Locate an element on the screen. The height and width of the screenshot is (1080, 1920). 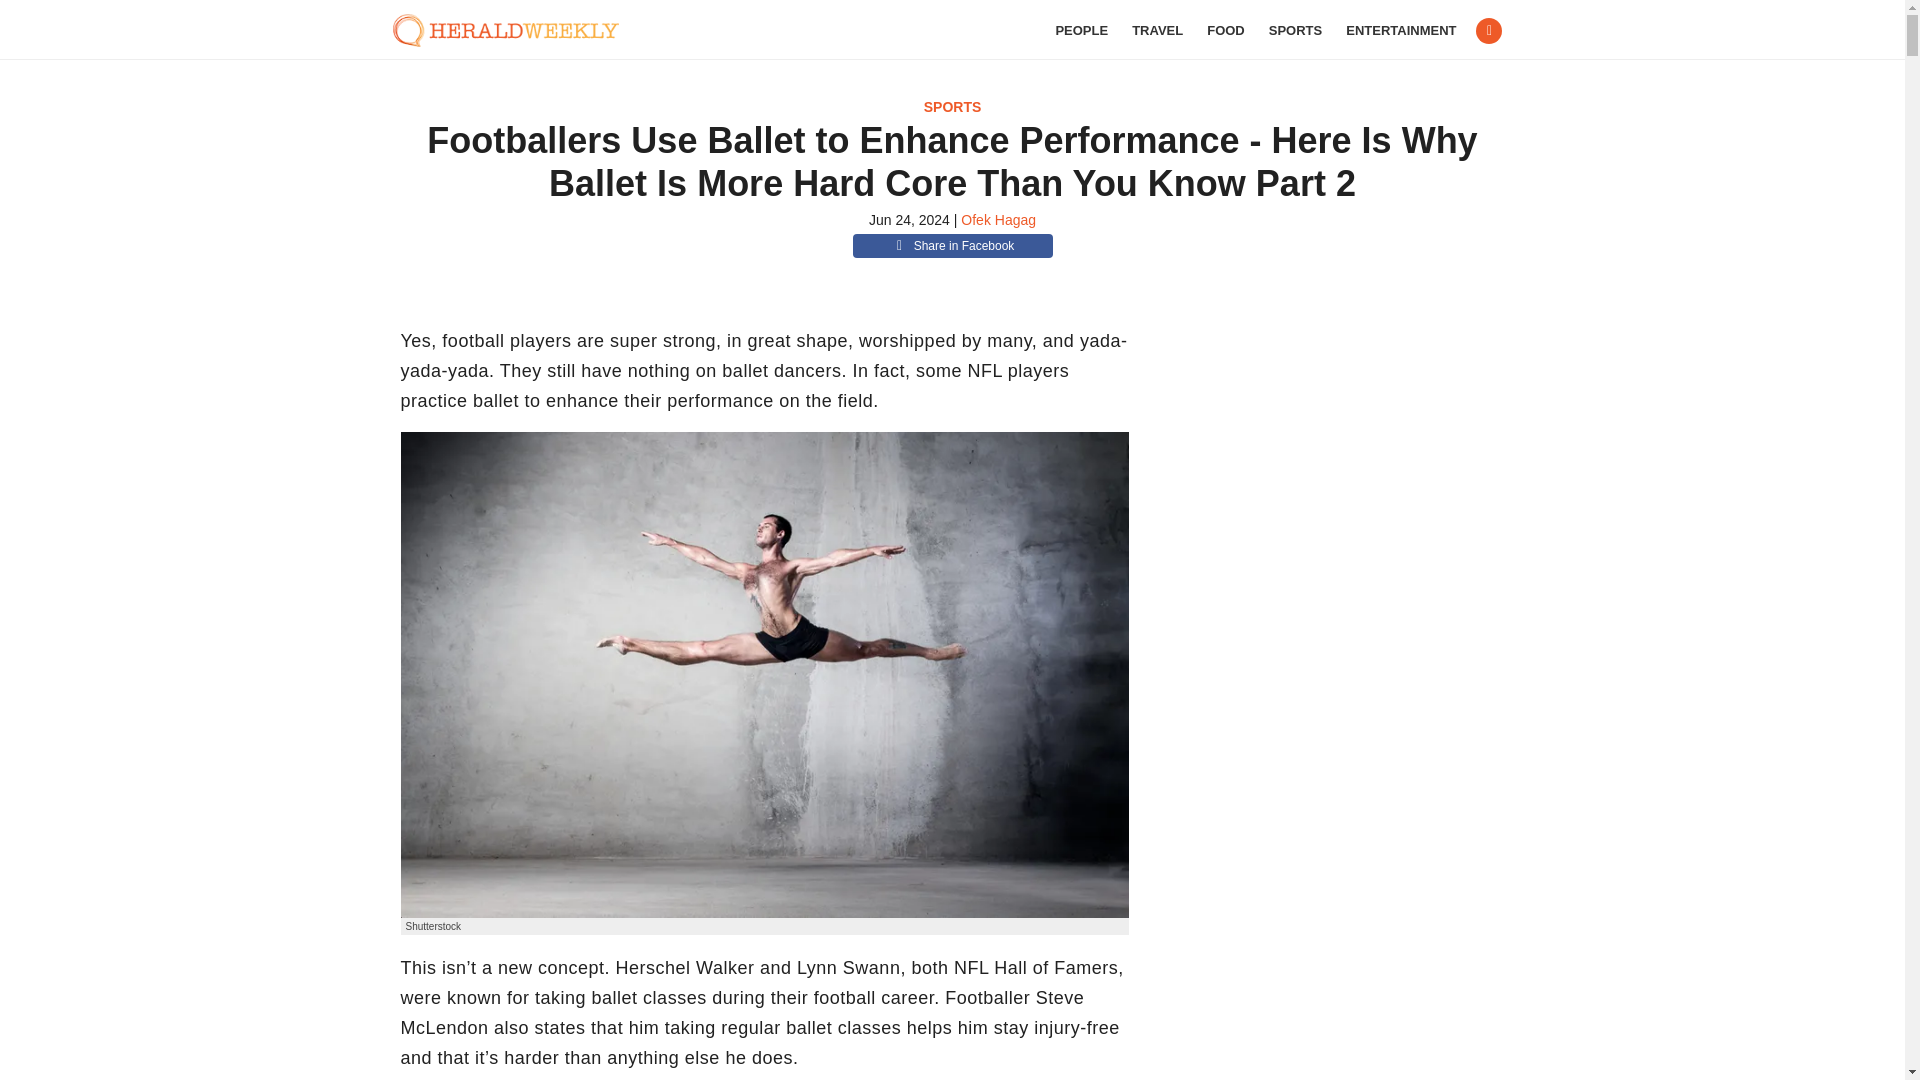
Facebook is located at coordinates (1488, 31).